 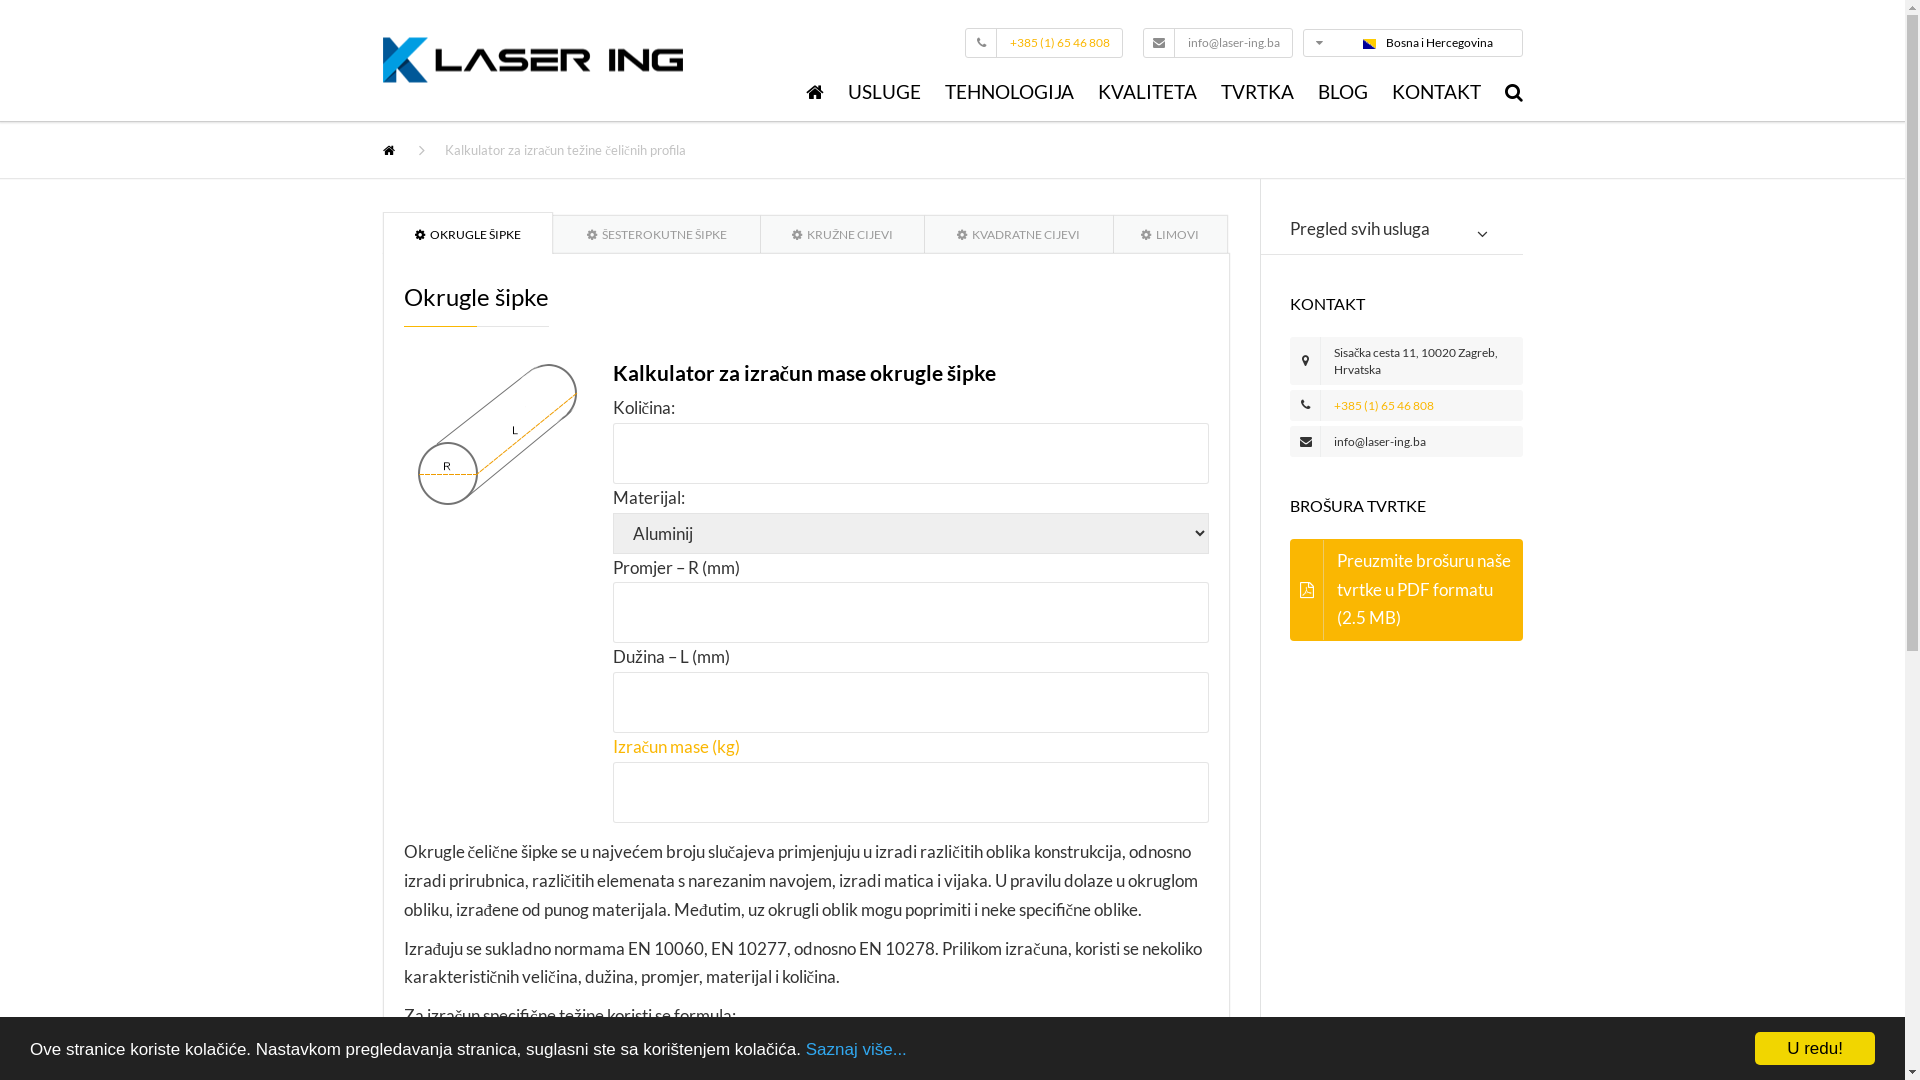 What do you see at coordinates (1020, 234) in the screenshot?
I see `KVADRATNE CIJEVI` at bounding box center [1020, 234].